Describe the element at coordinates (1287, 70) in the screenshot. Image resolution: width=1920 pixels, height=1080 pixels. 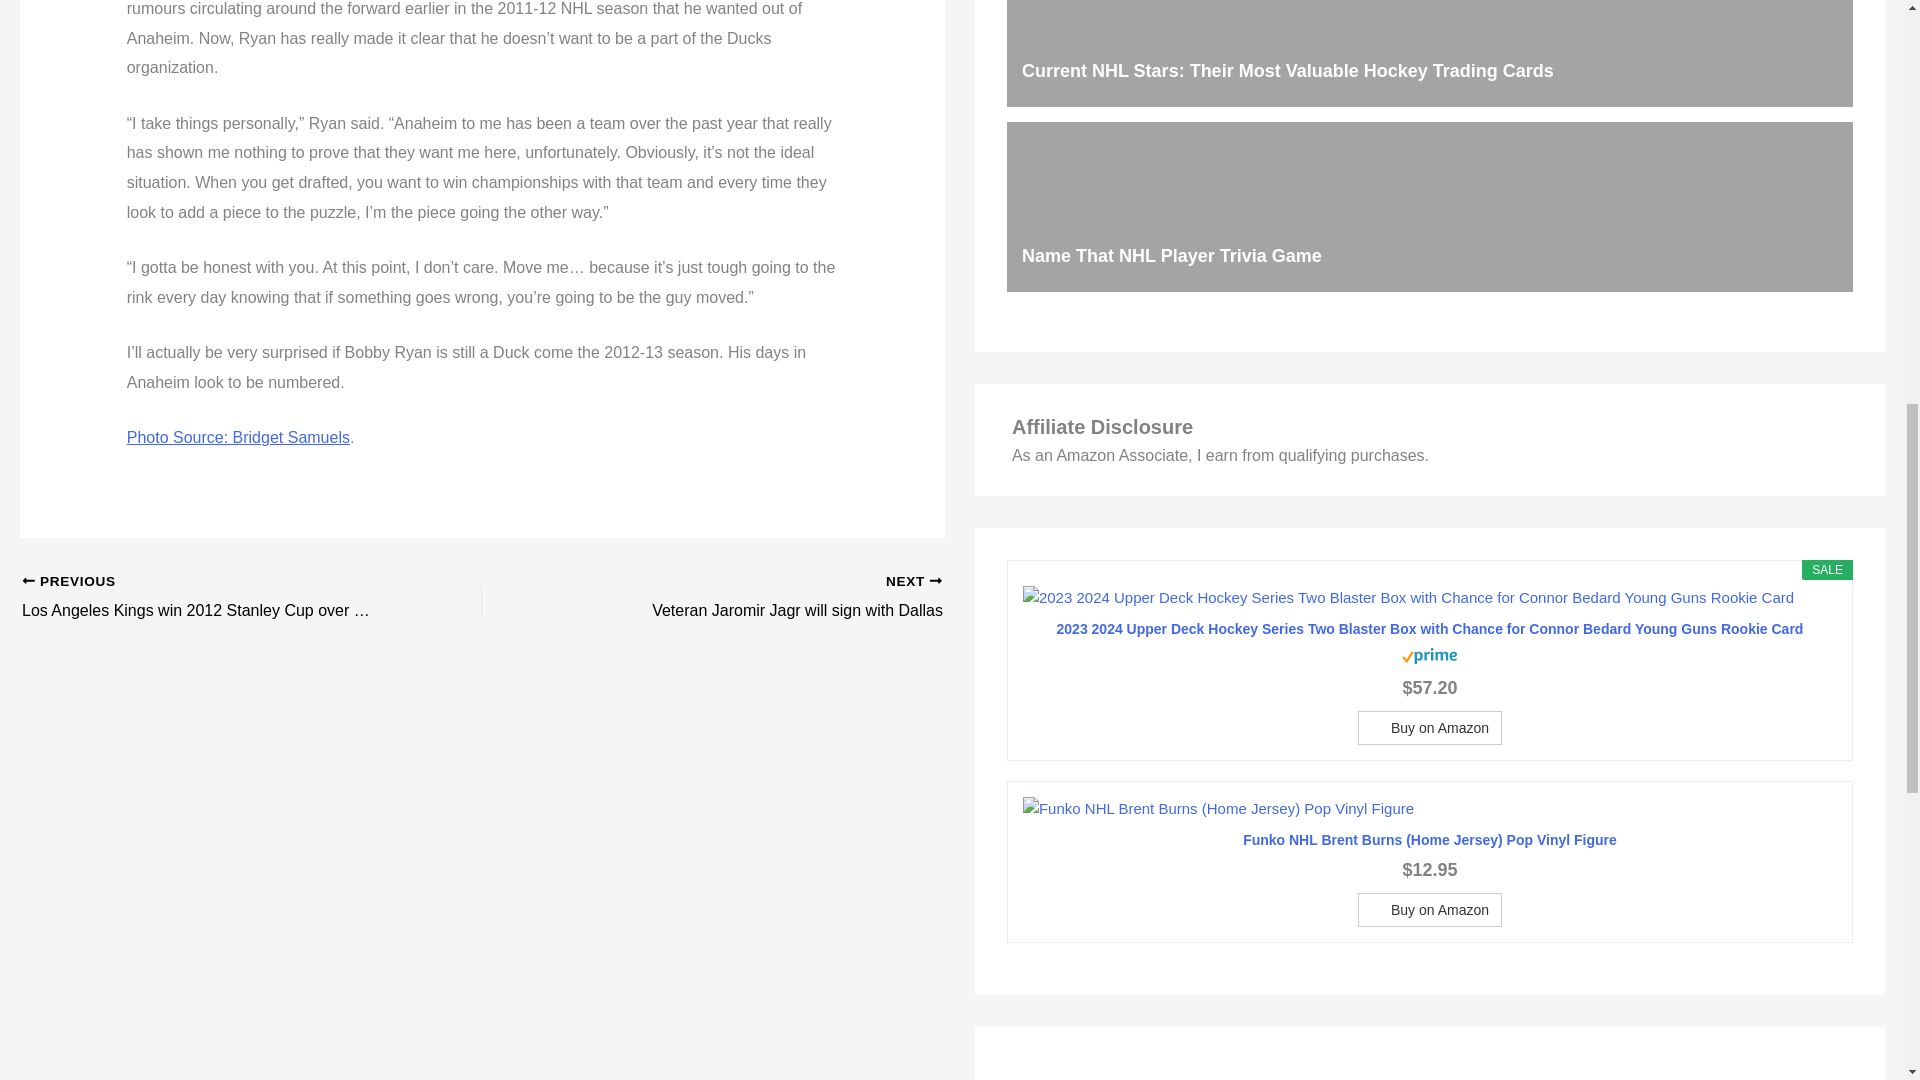
I see `Current NHL Stars: Their Most Valuable Hockey Trading Cards` at that location.